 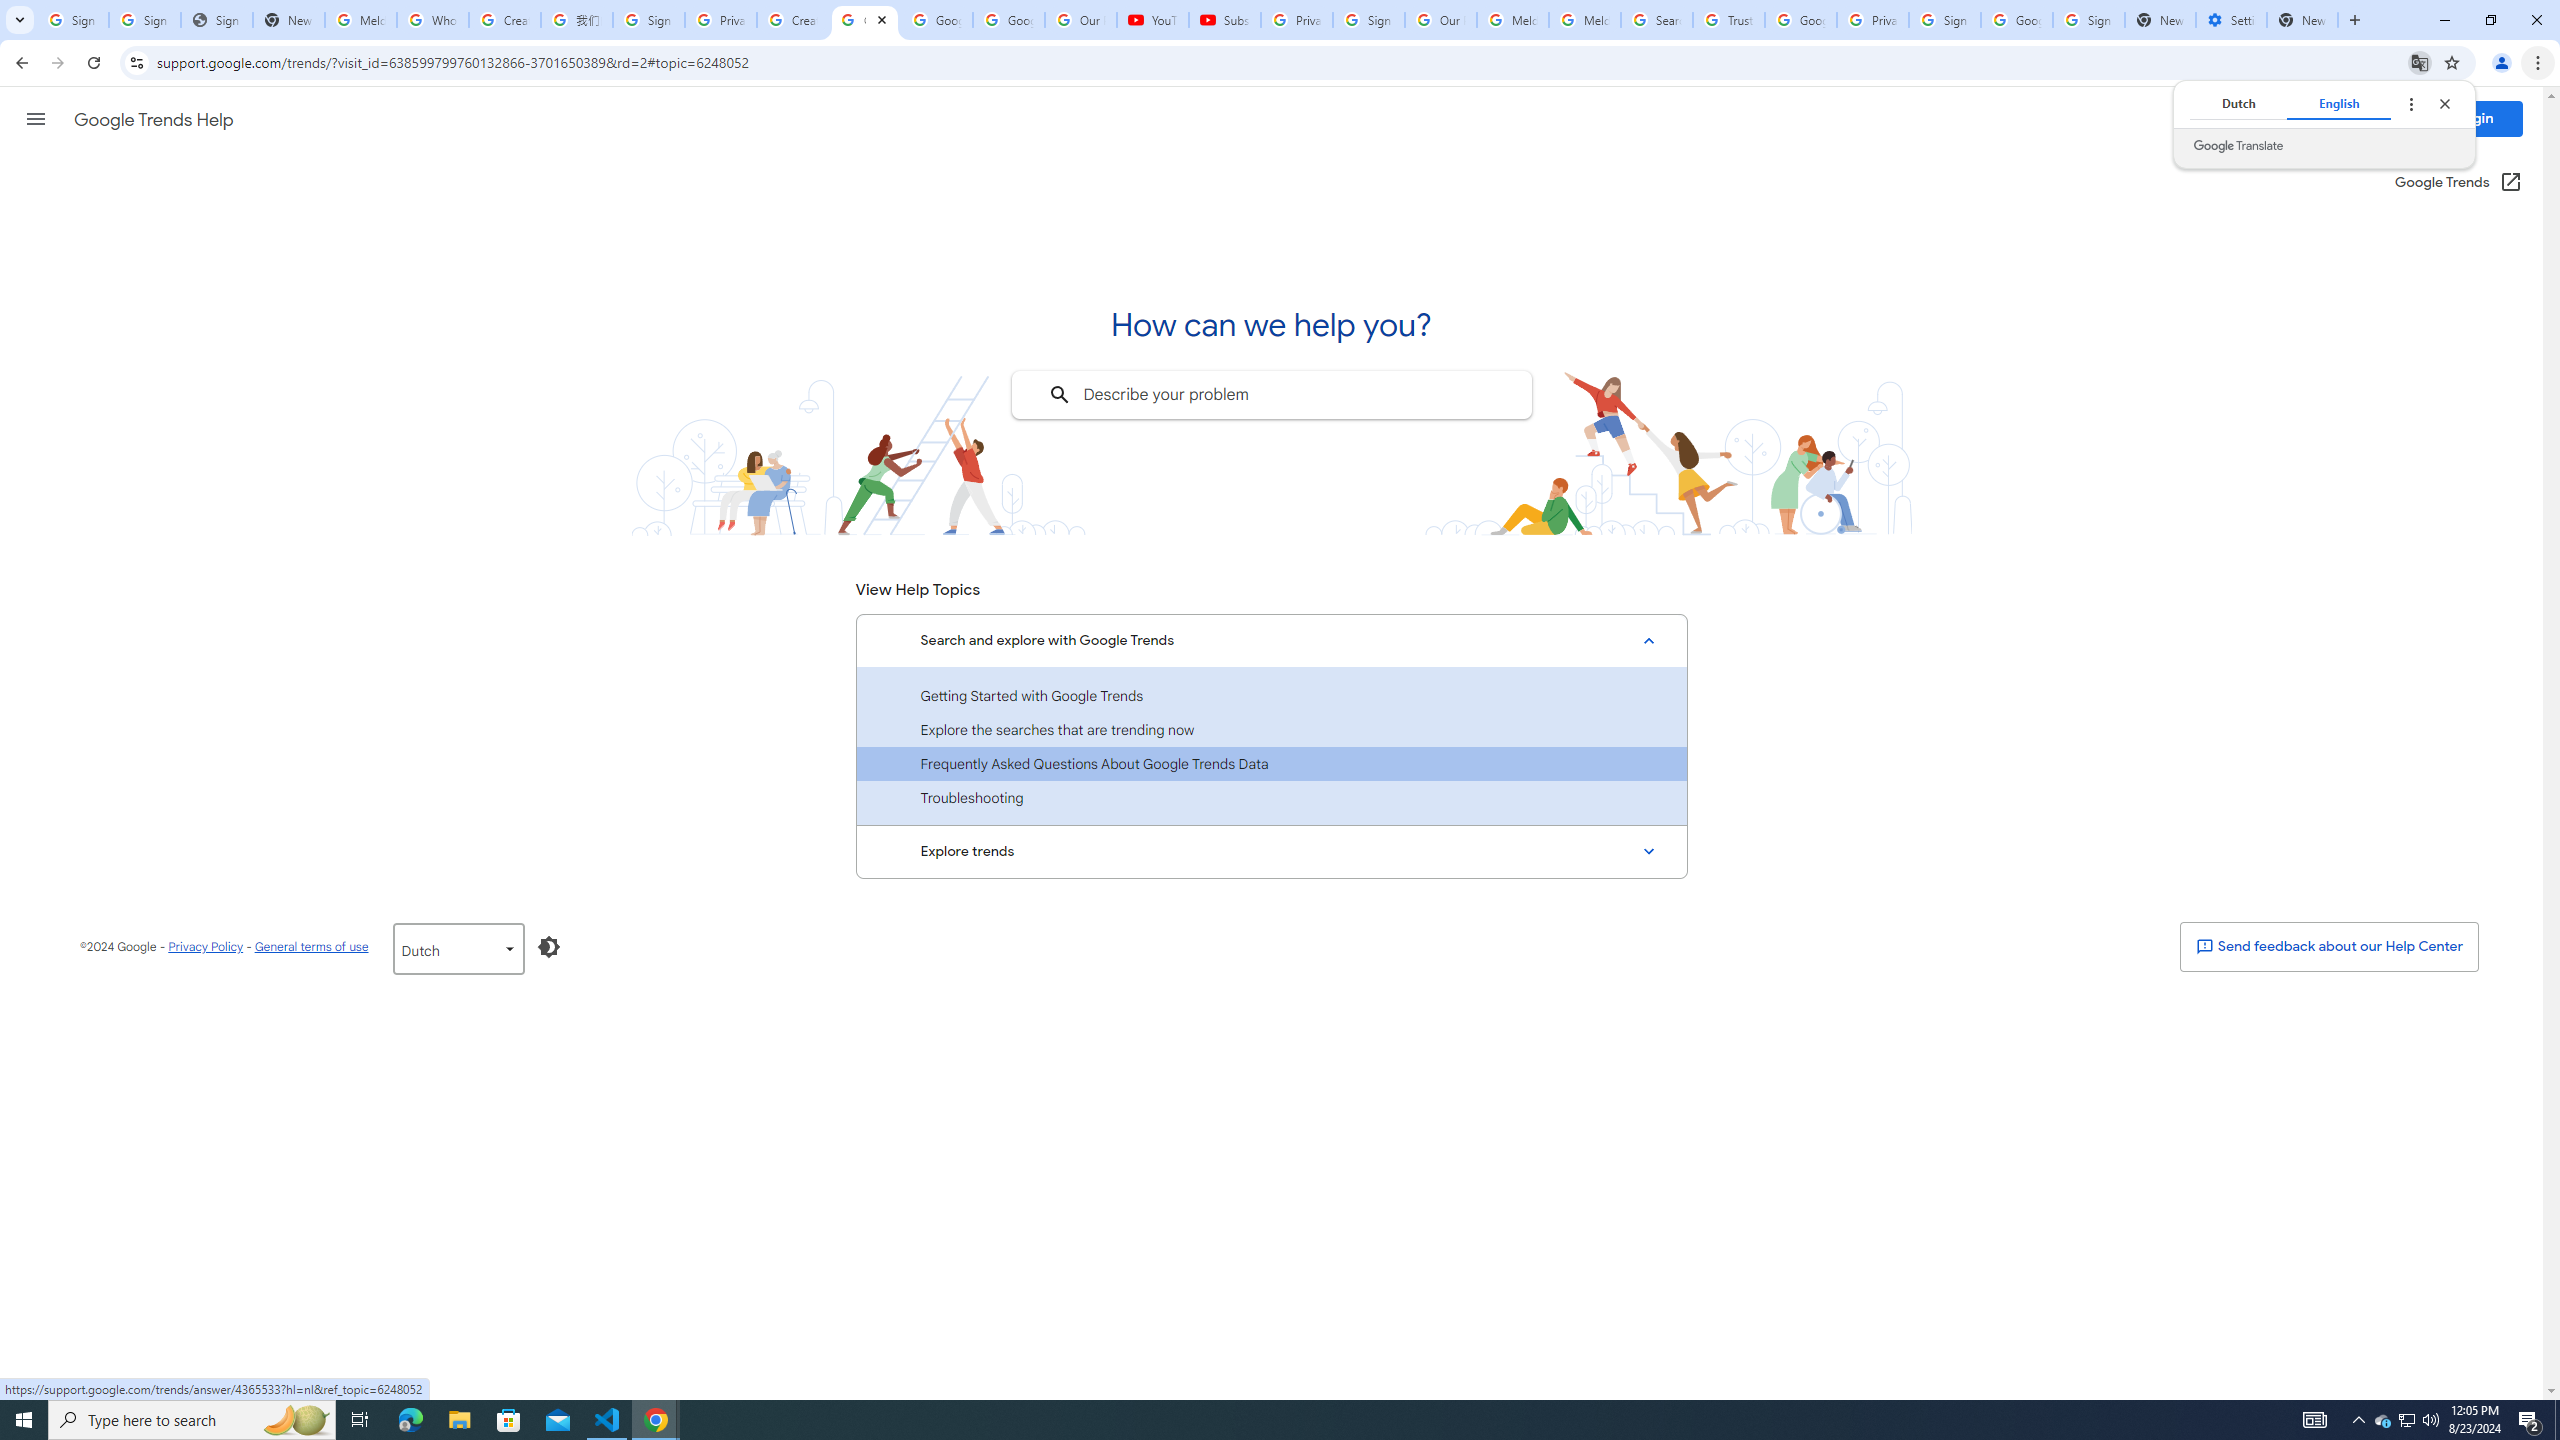 What do you see at coordinates (864, 20) in the screenshot?
I see `Google Trends Help` at bounding box center [864, 20].